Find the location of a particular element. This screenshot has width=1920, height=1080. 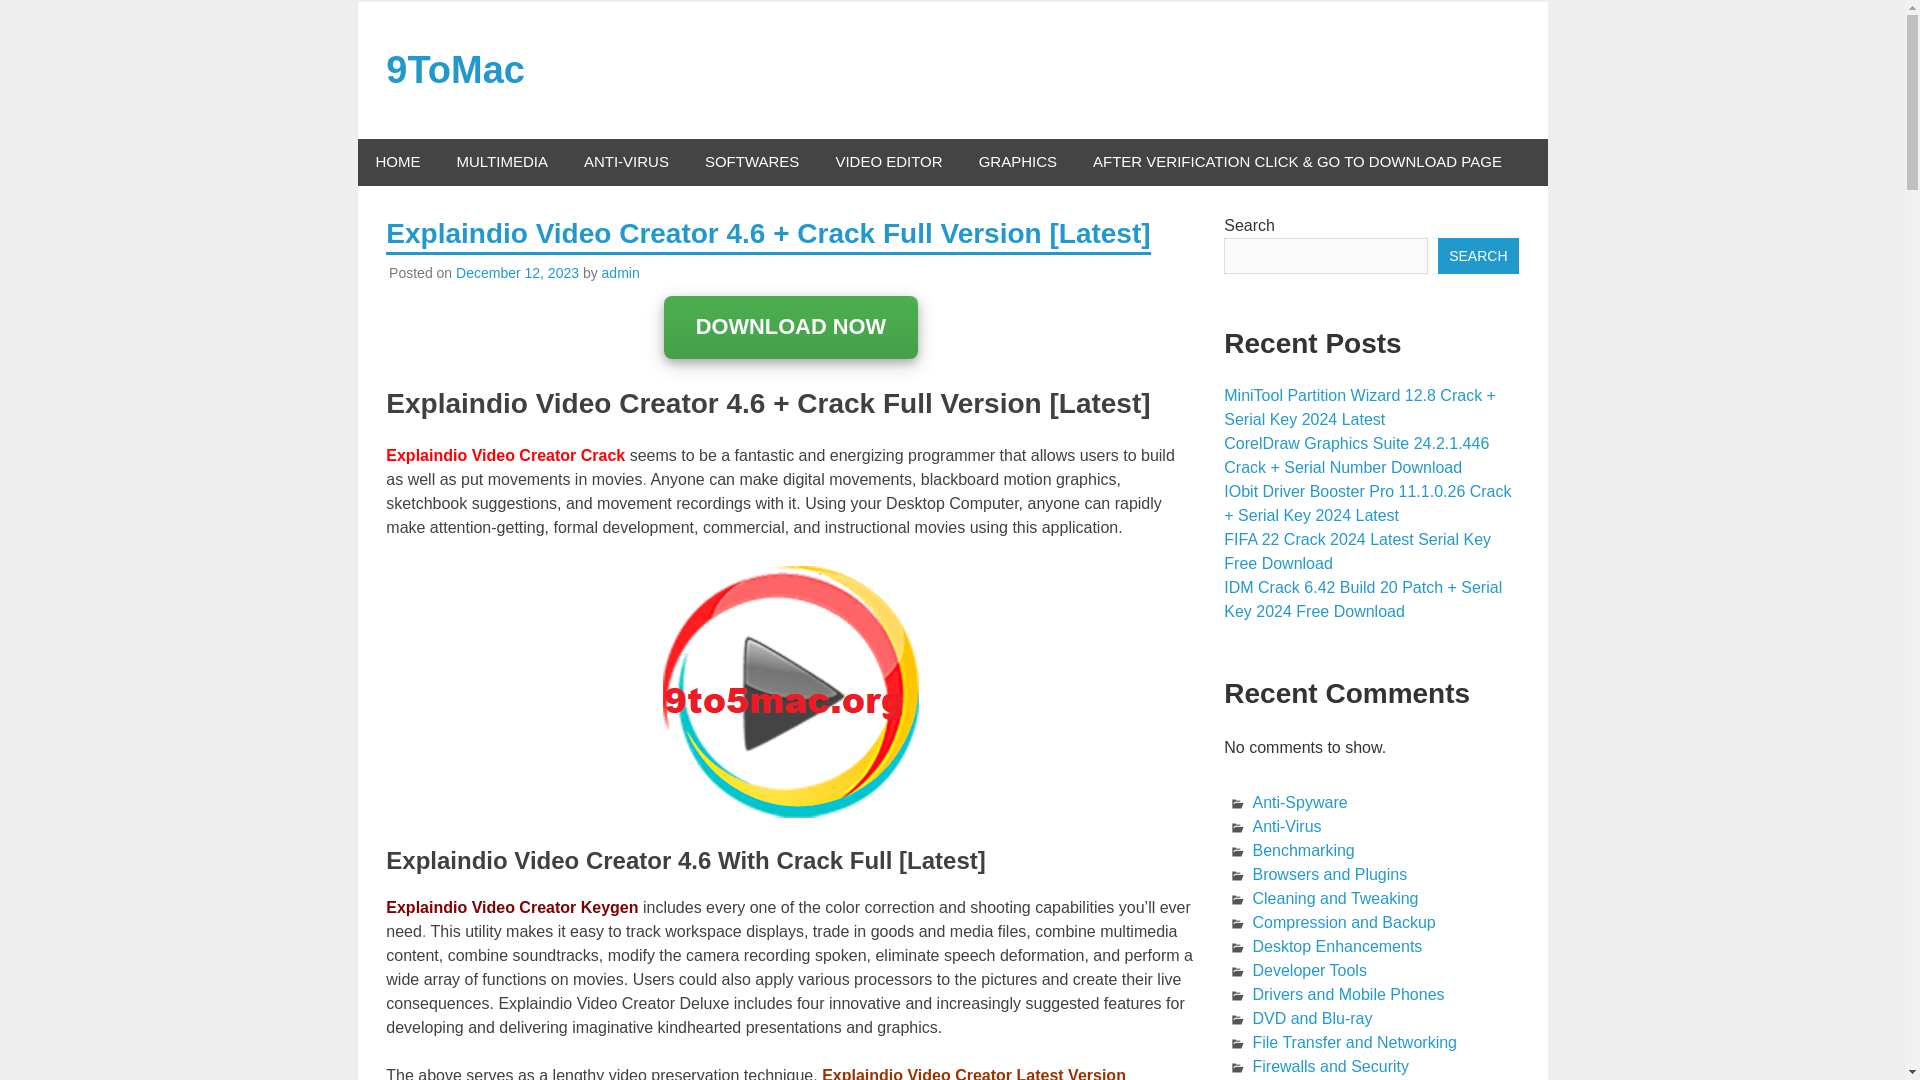

admin is located at coordinates (620, 272).